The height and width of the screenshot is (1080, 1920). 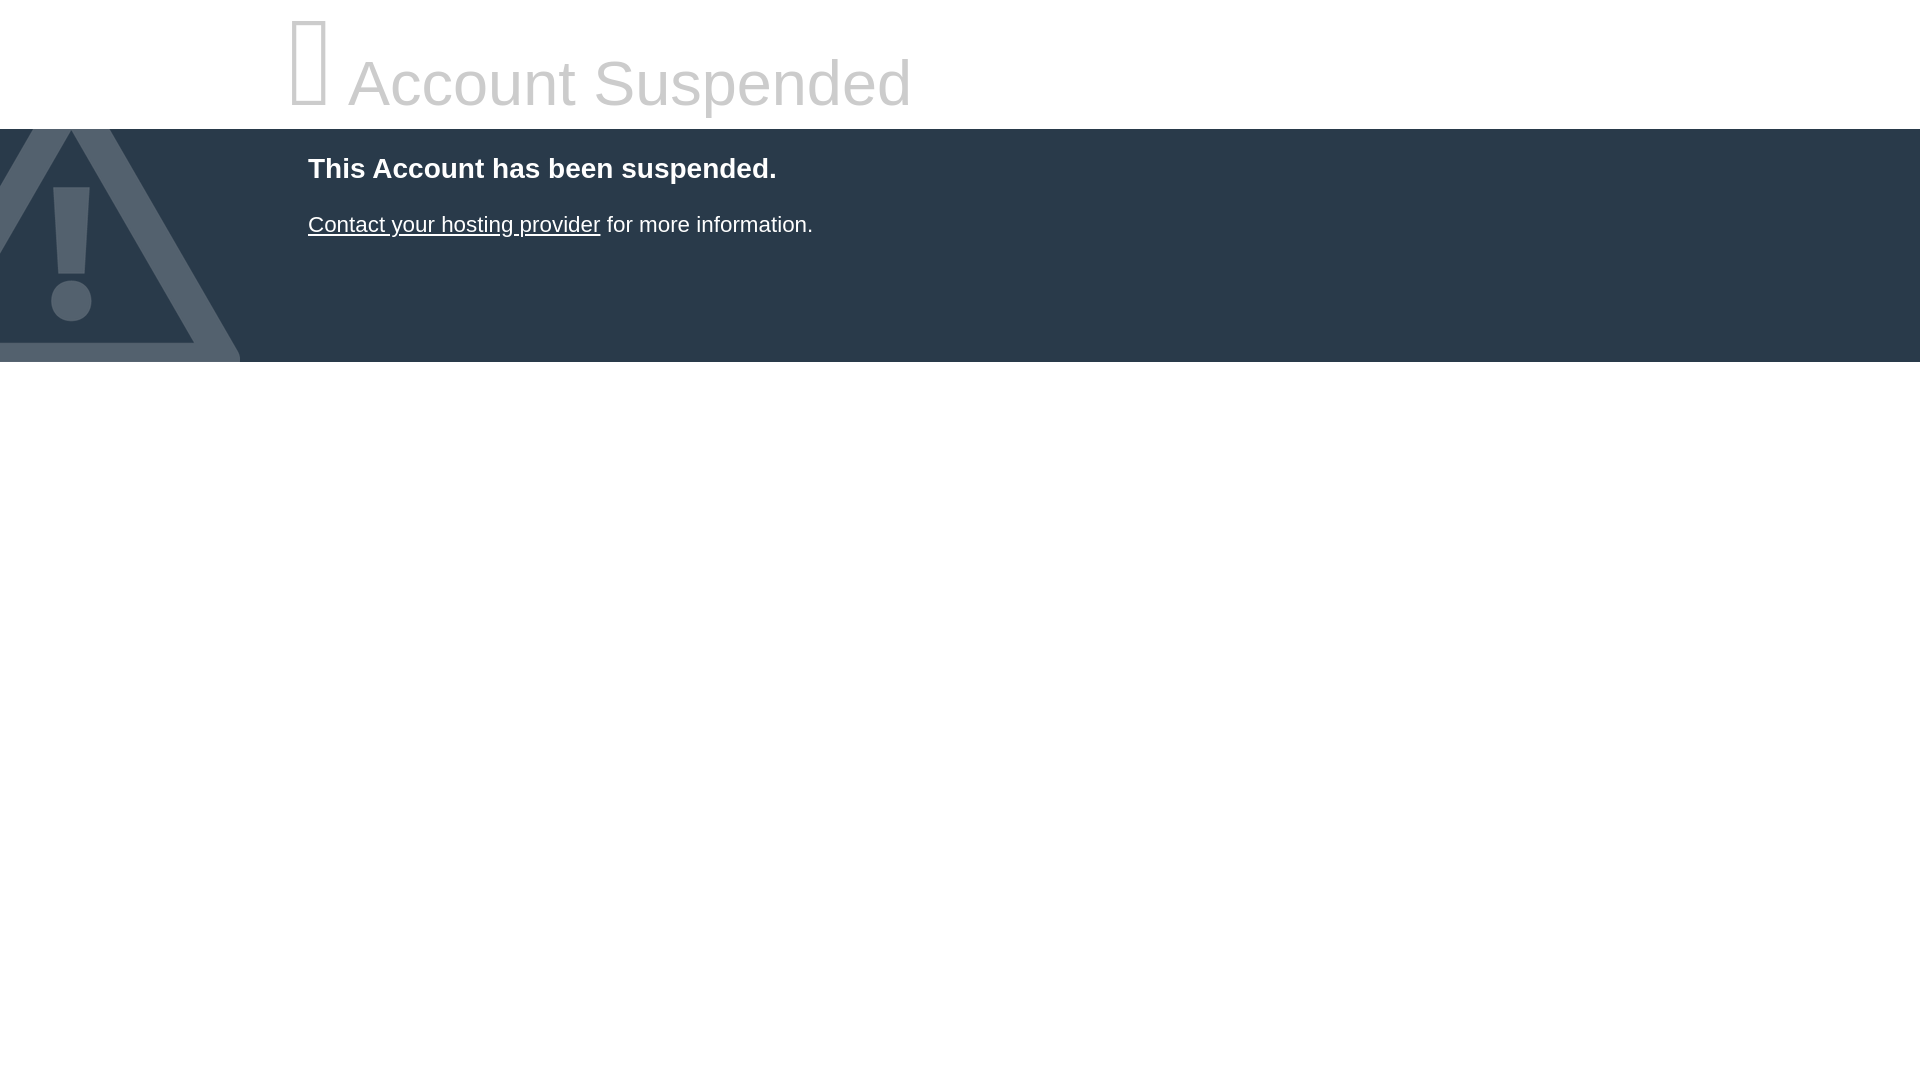 I want to click on Contact your hosting provider, so click(x=453, y=224).